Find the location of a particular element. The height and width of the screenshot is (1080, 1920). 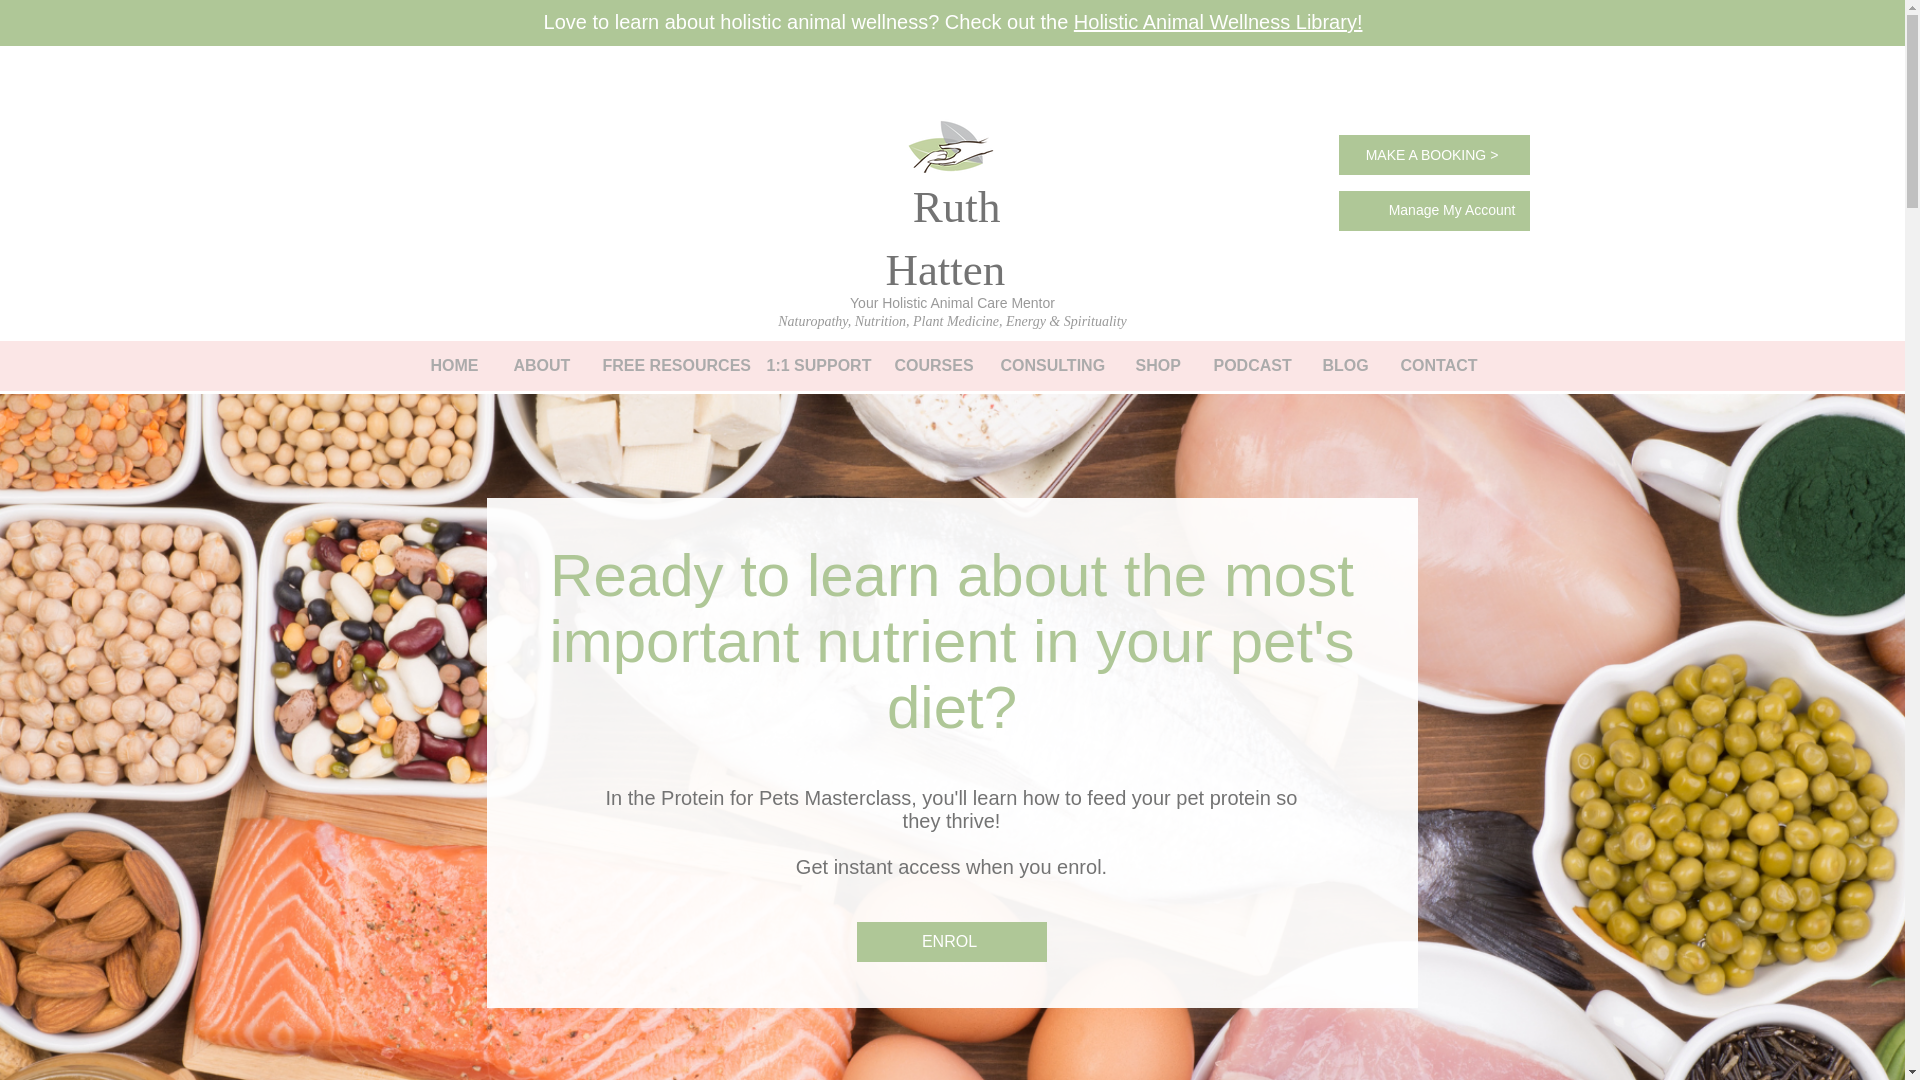

Manage My Account is located at coordinates (1452, 210).